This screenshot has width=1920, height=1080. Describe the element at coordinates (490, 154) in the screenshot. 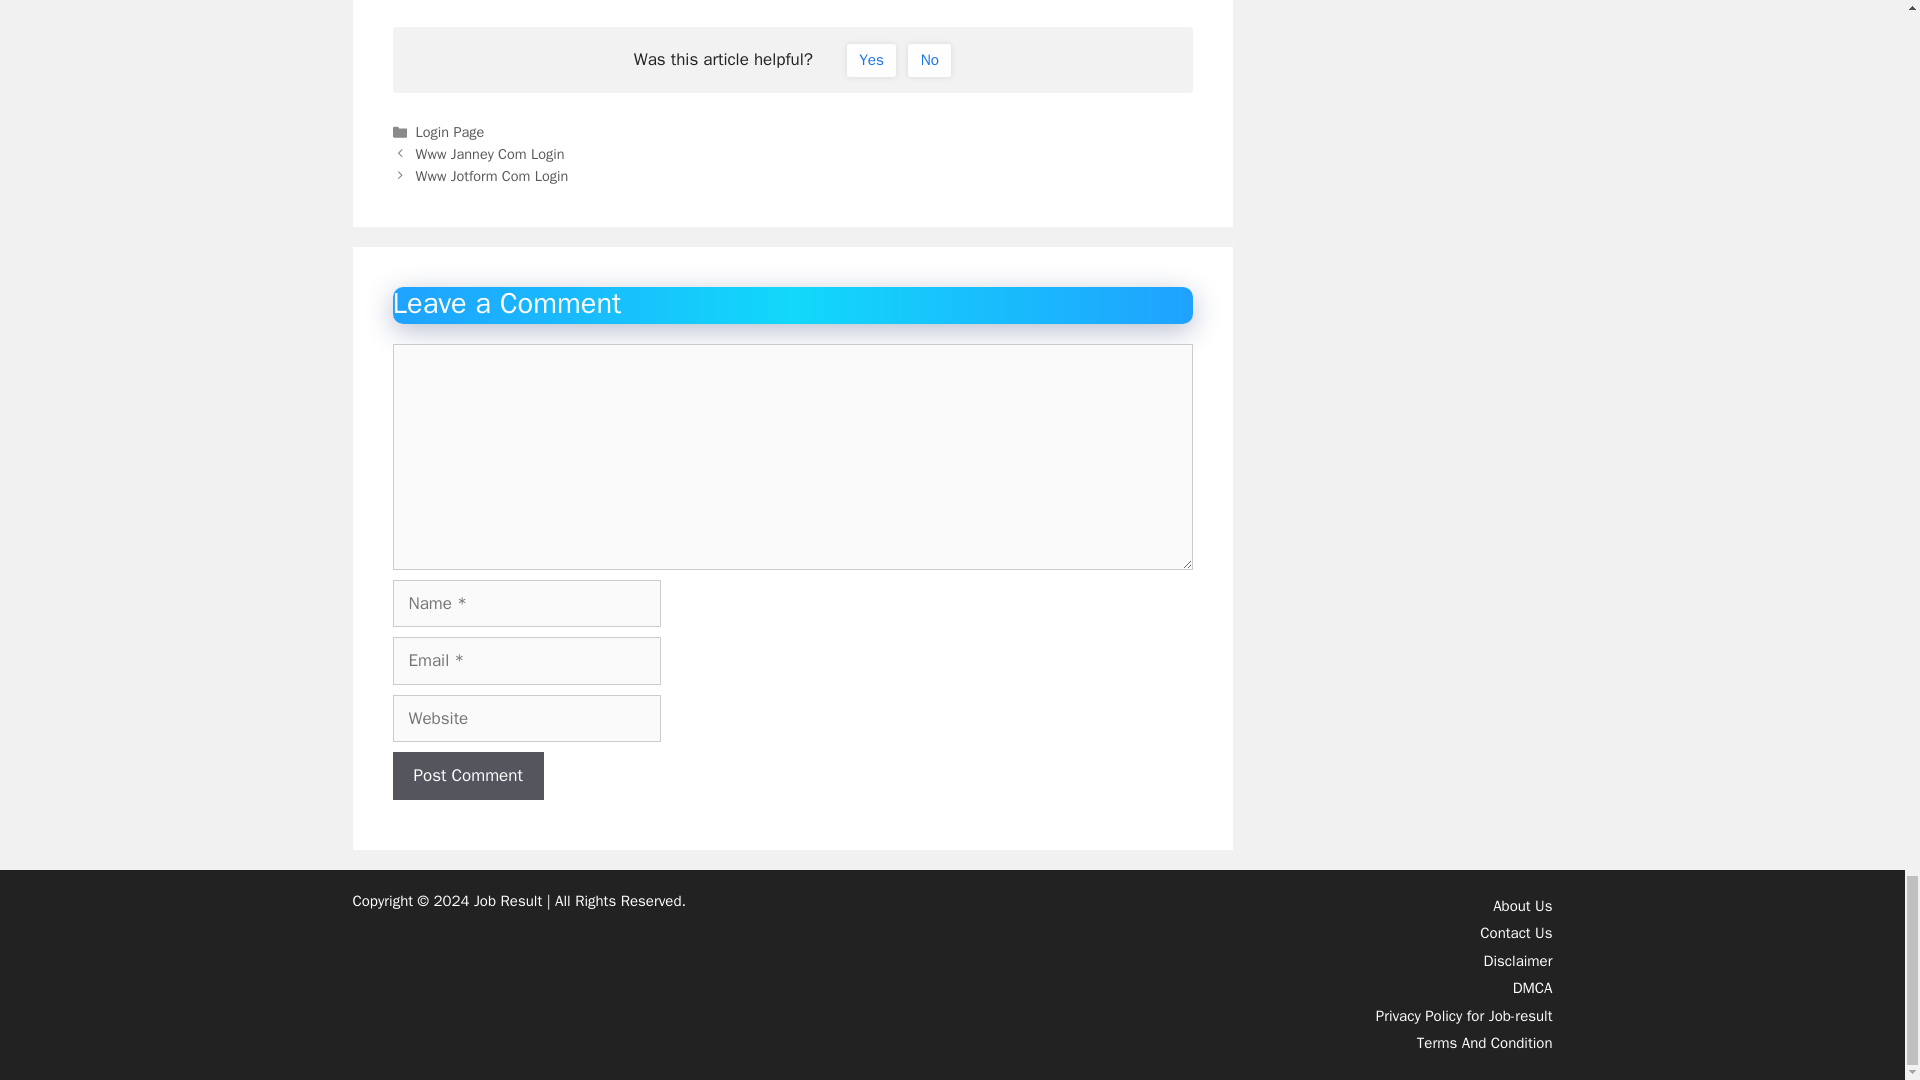

I see `Www Janney Com Login` at that location.